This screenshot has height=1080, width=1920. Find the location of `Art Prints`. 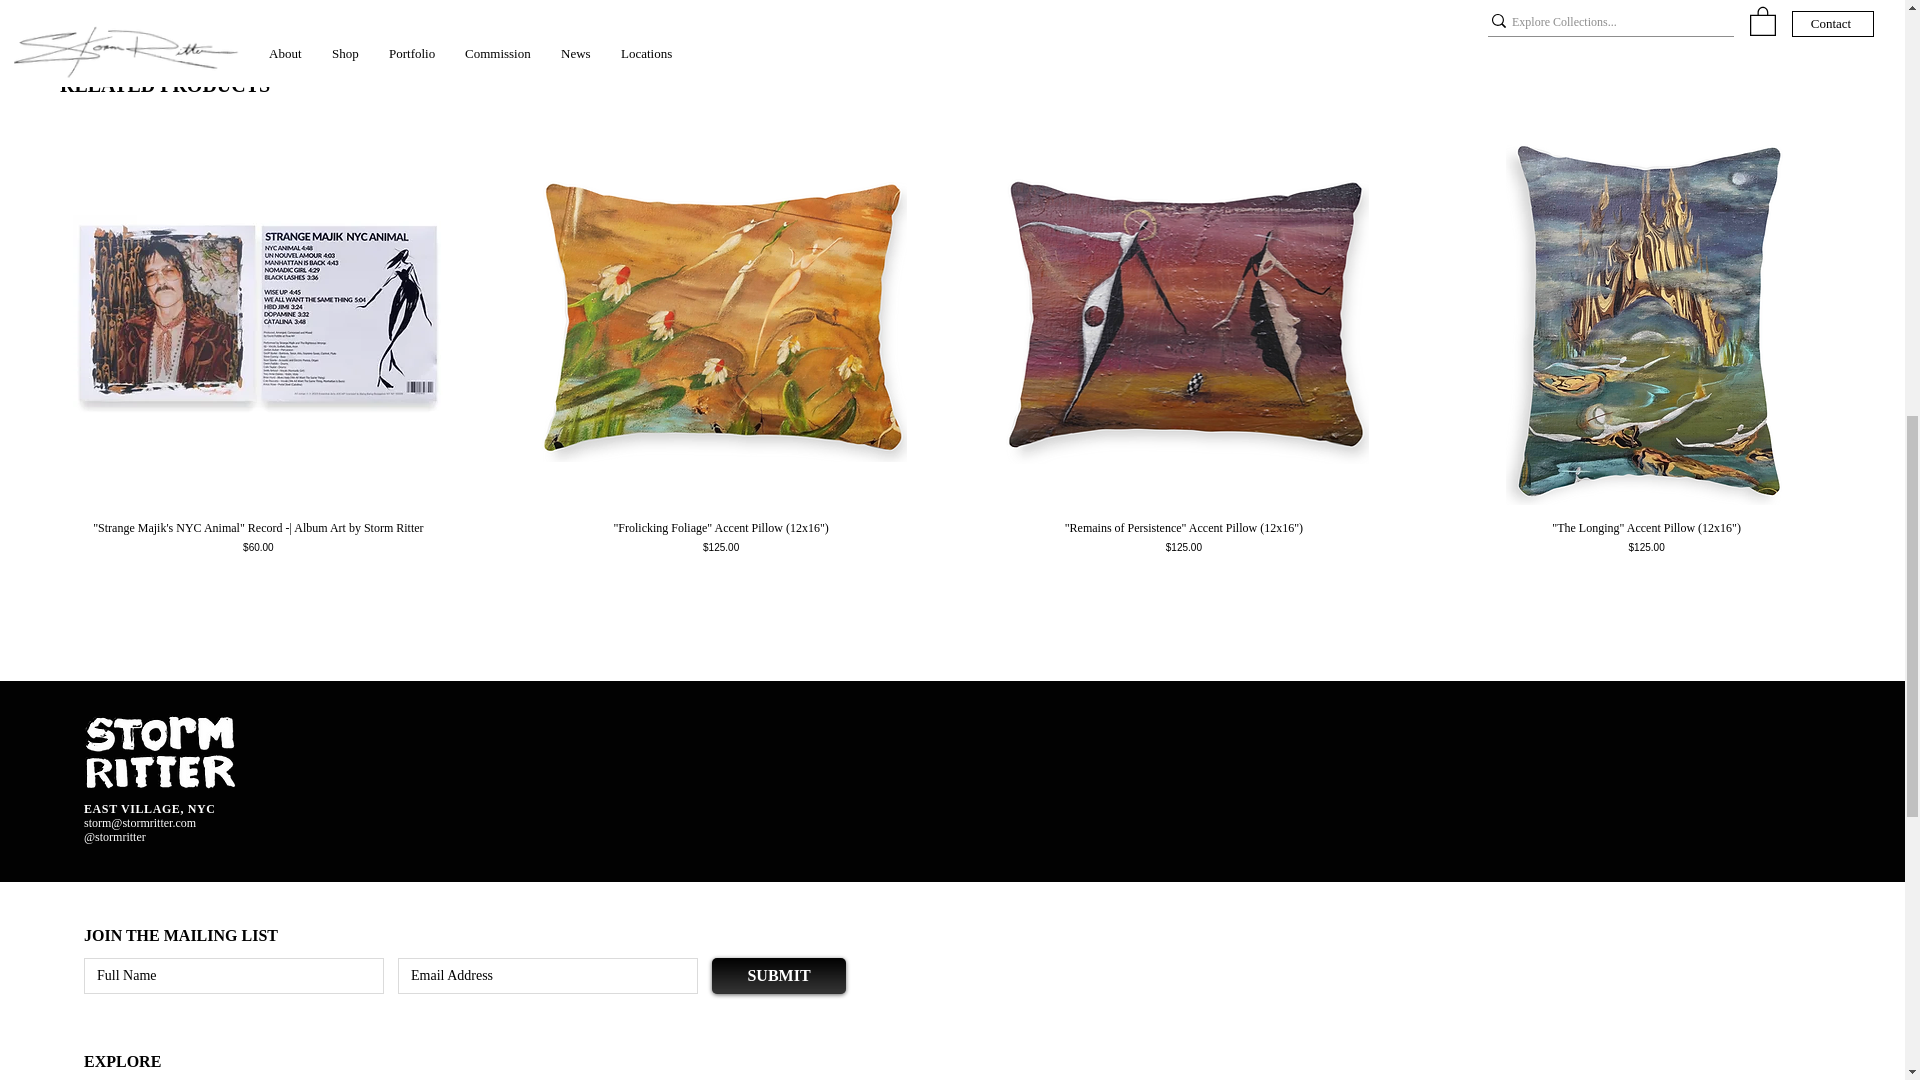

Art Prints is located at coordinates (572, 8).